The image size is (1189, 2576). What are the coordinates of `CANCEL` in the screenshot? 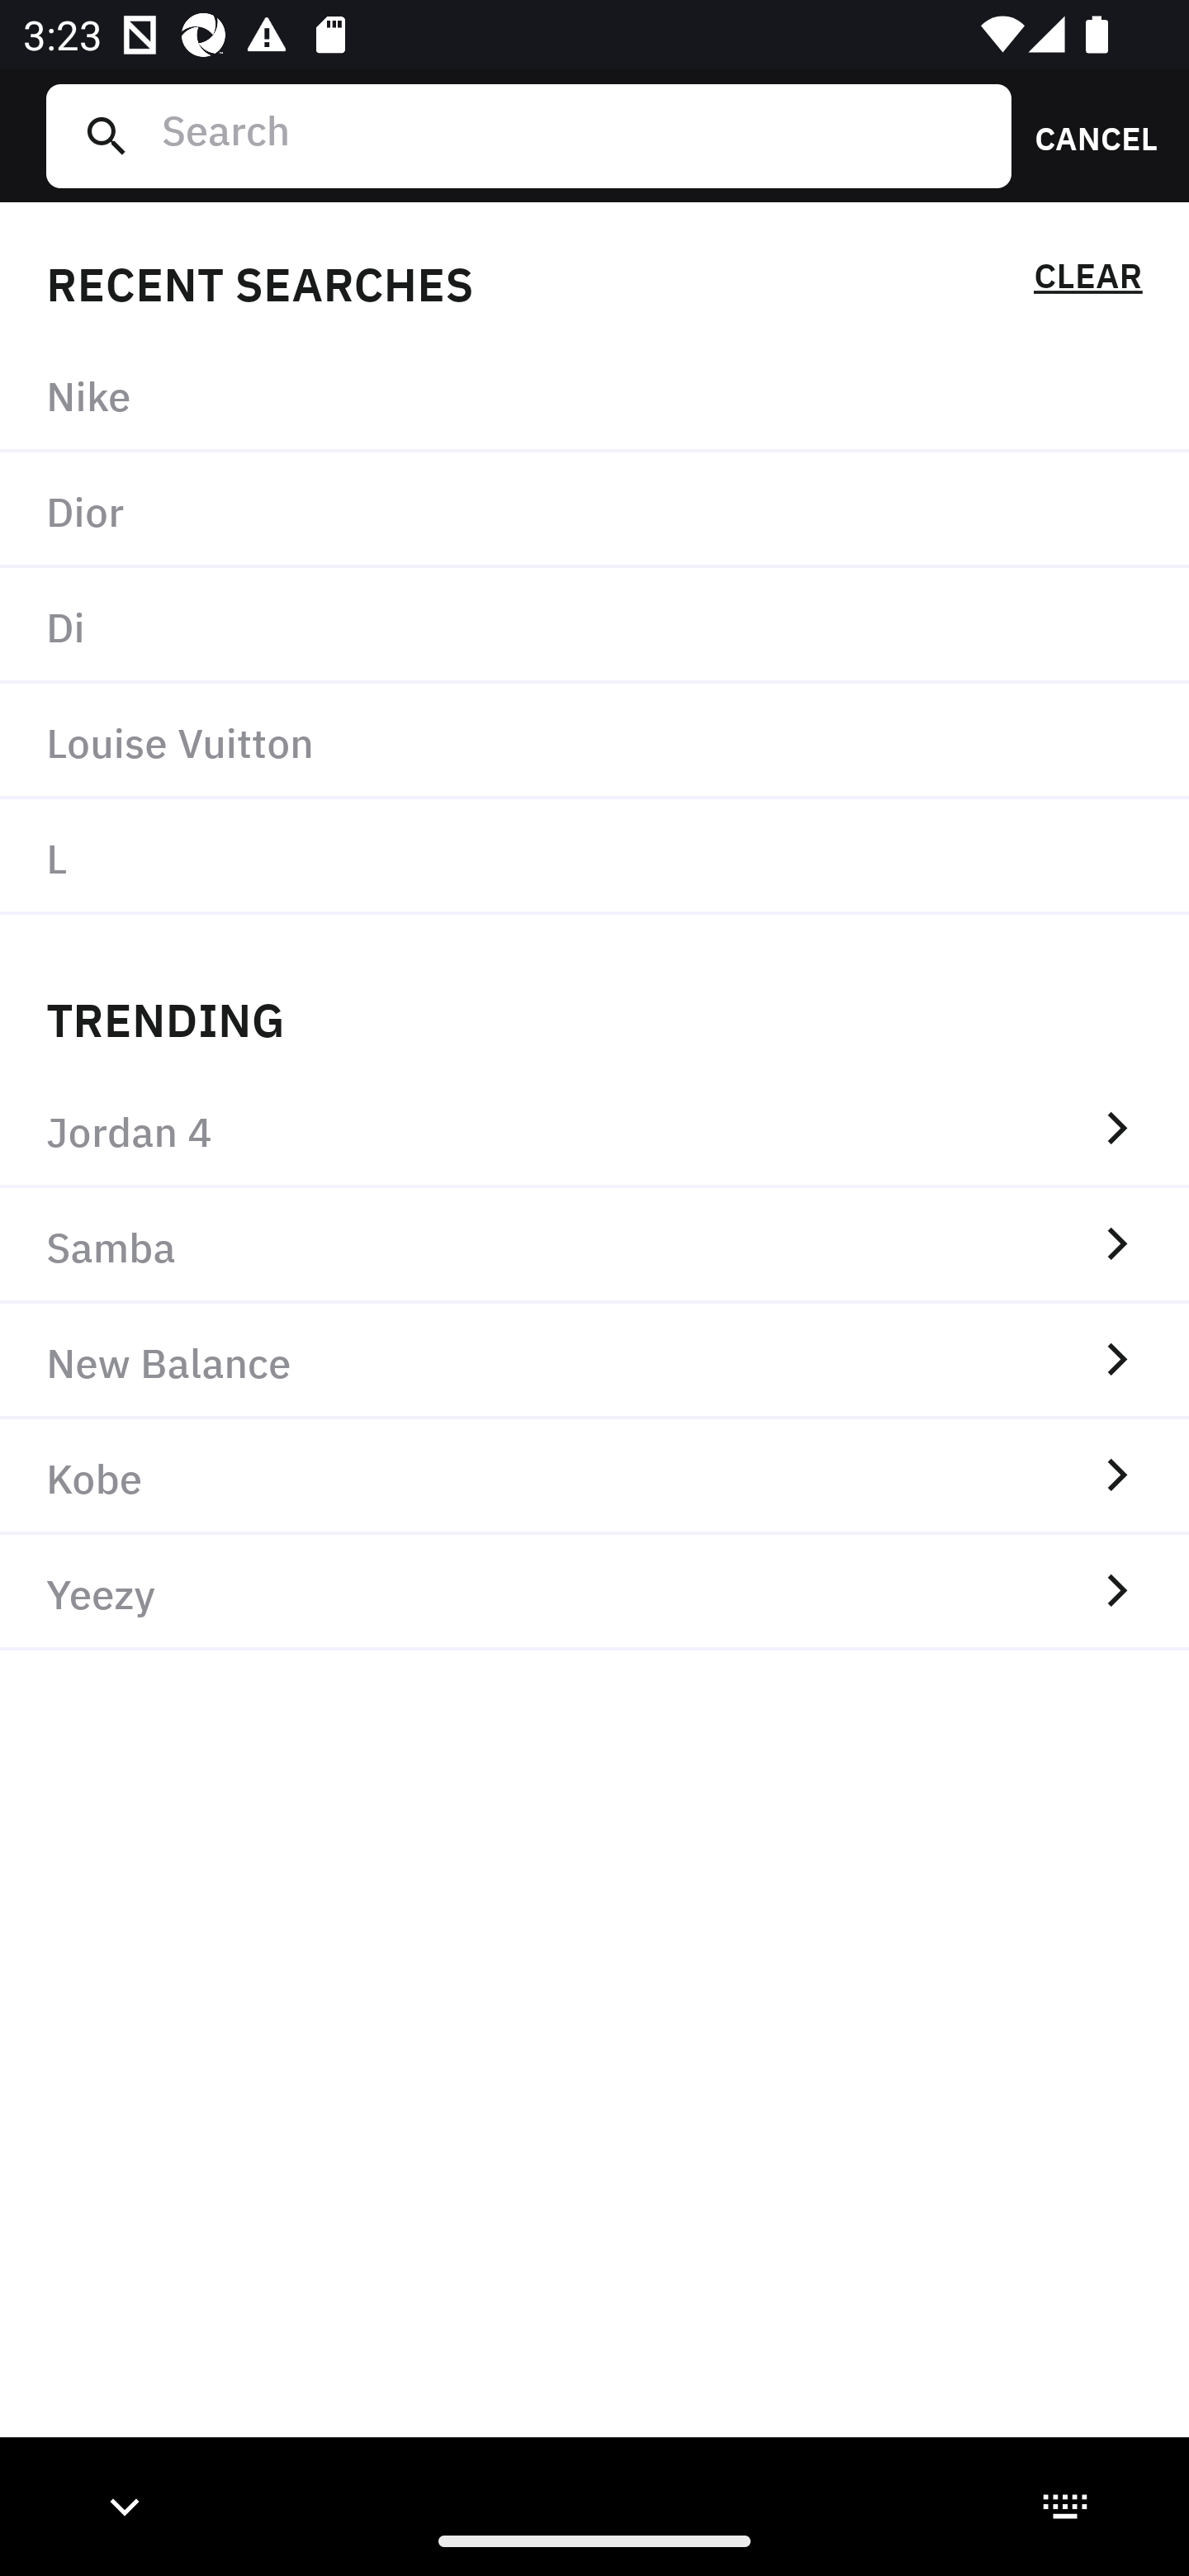 It's located at (1085, 135).